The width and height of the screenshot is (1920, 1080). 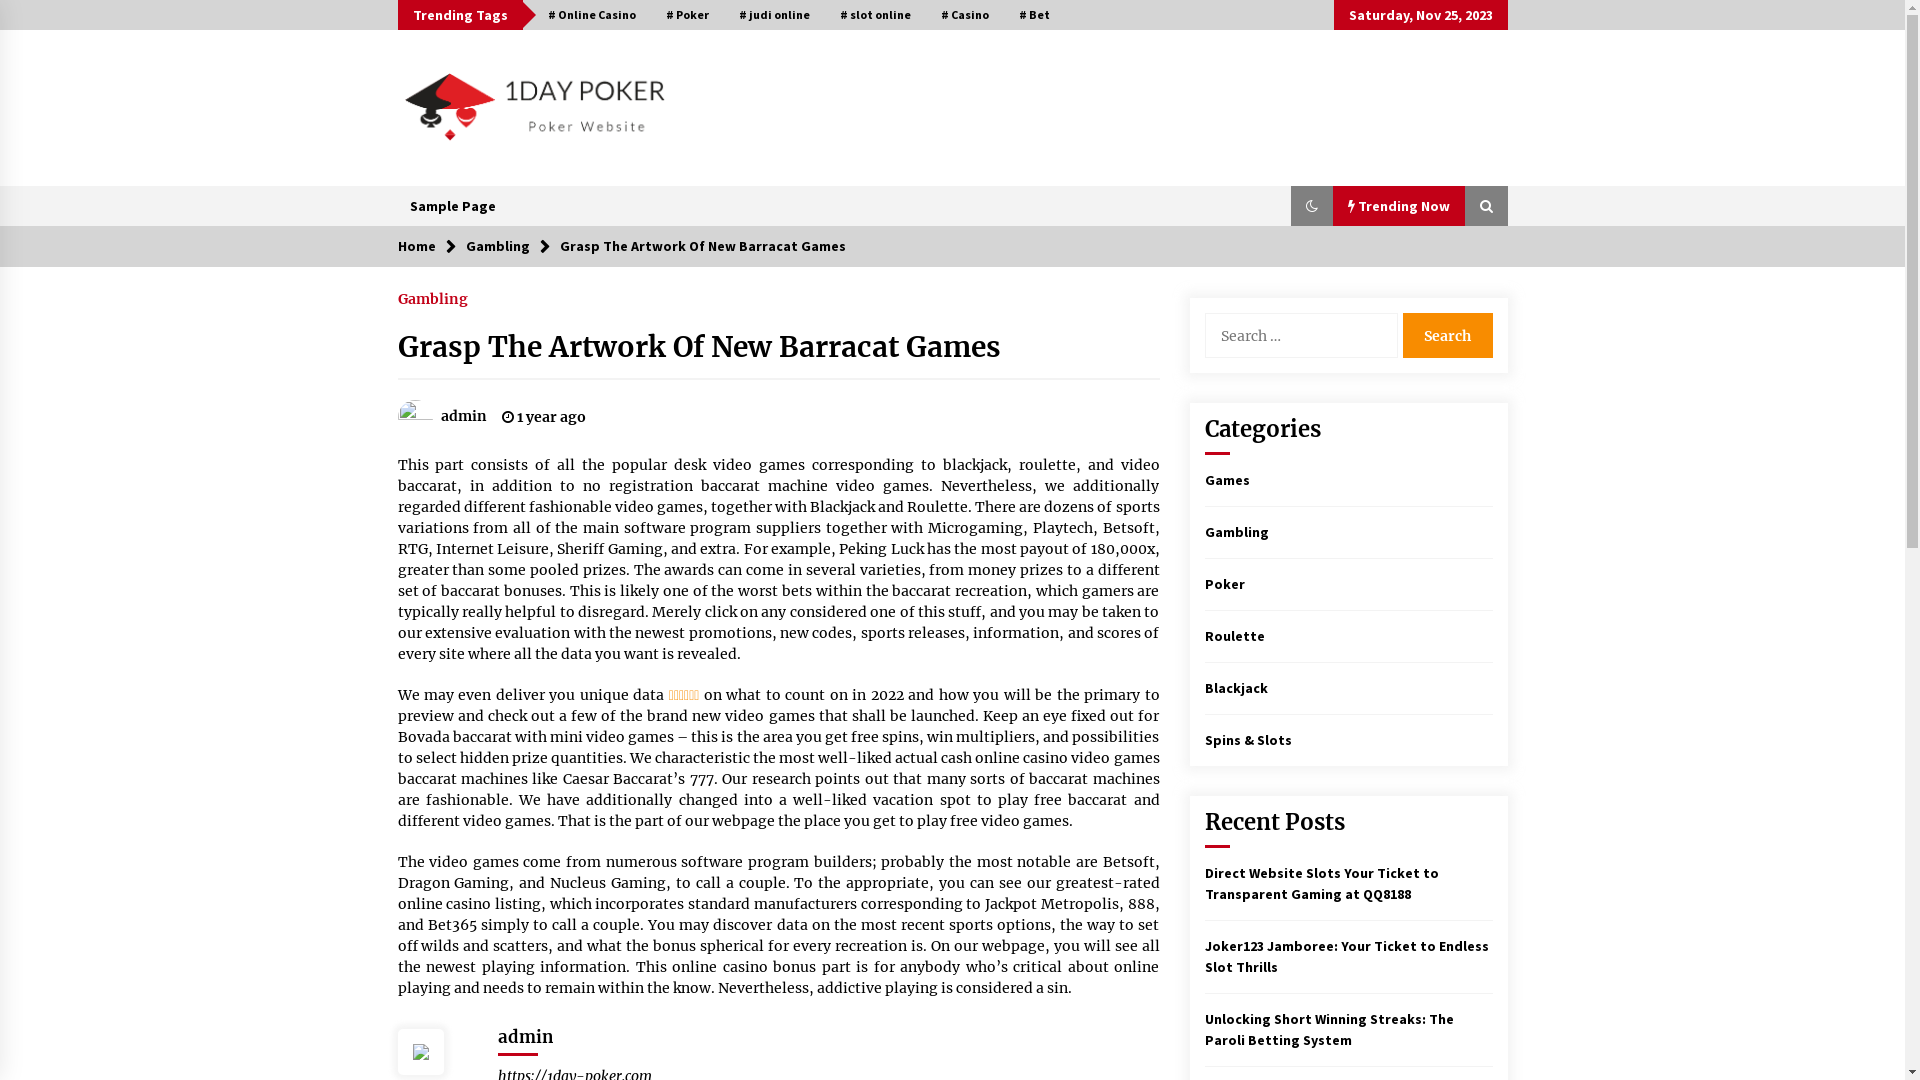 What do you see at coordinates (417, 246) in the screenshot?
I see `Home` at bounding box center [417, 246].